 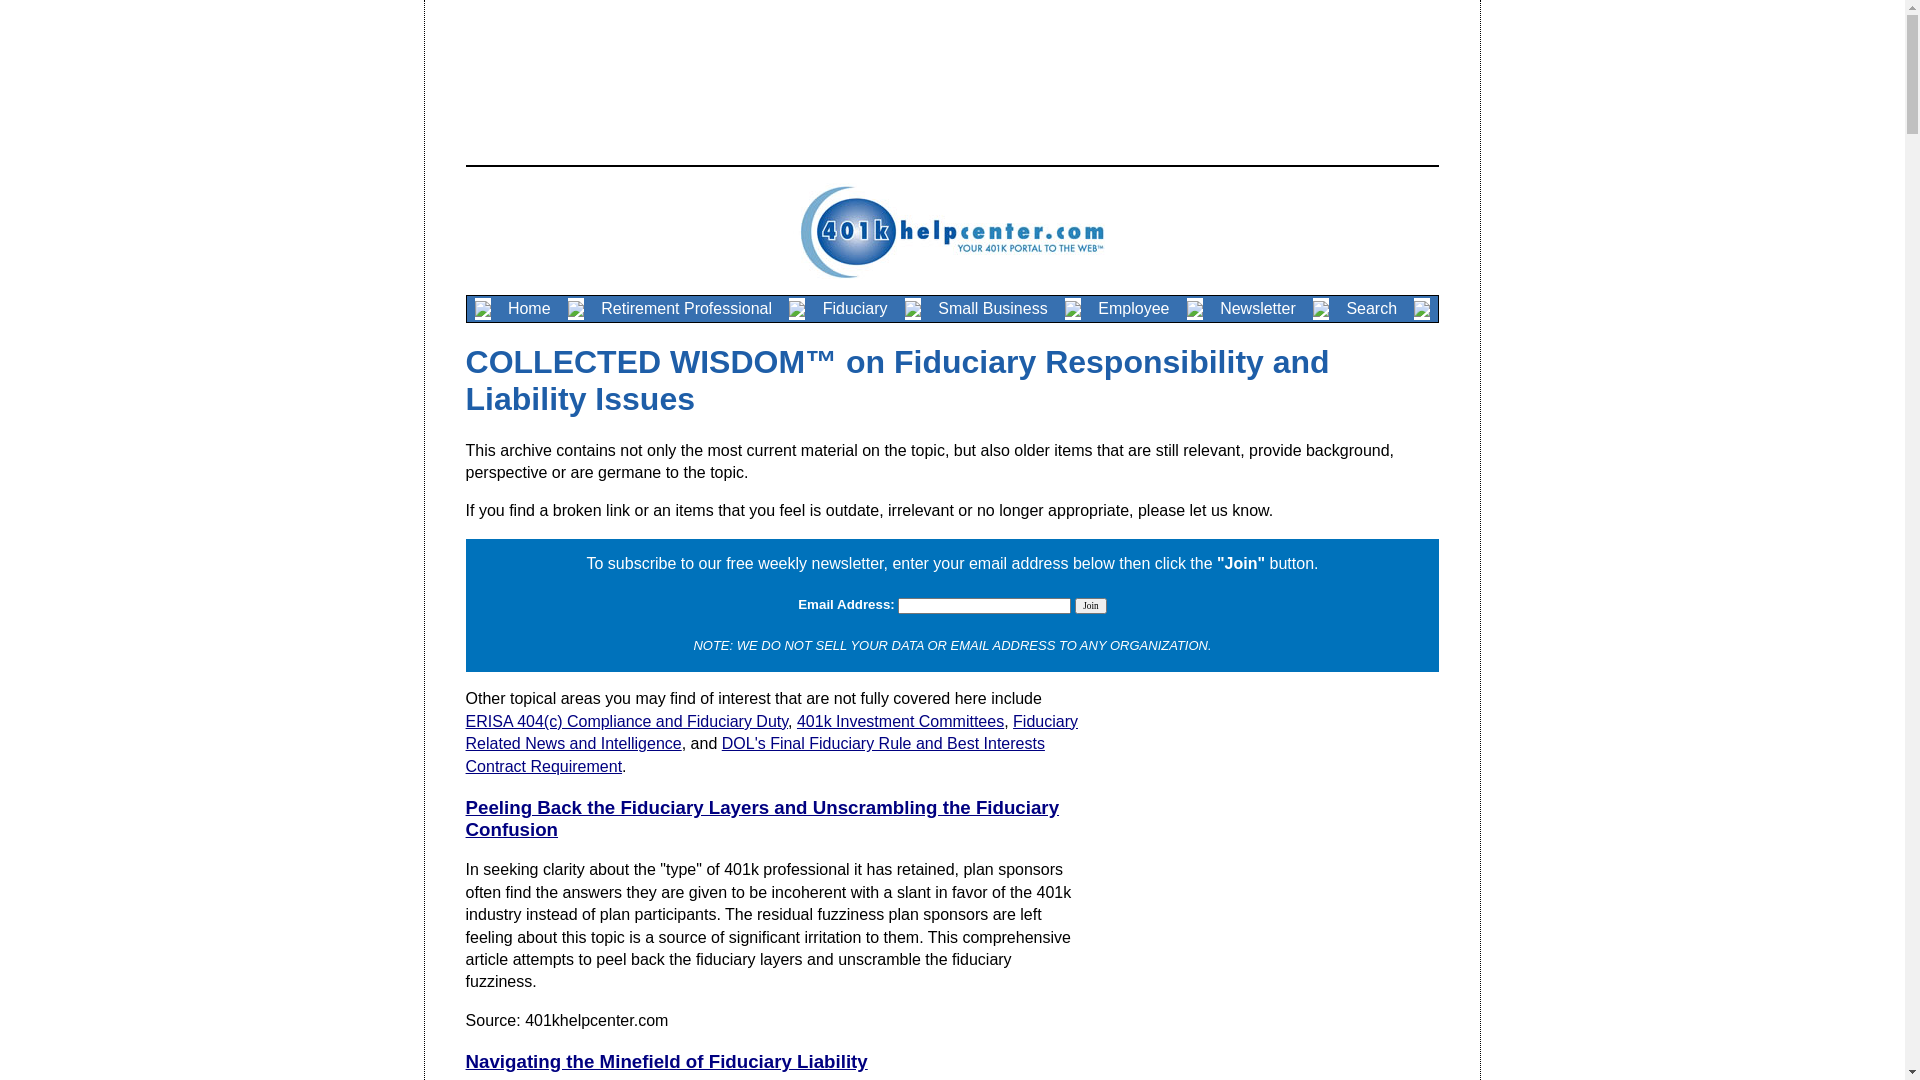 What do you see at coordinates (1270, 829) in the screenshot?
I see `Advertisement` at bounding box center [1270, 829].